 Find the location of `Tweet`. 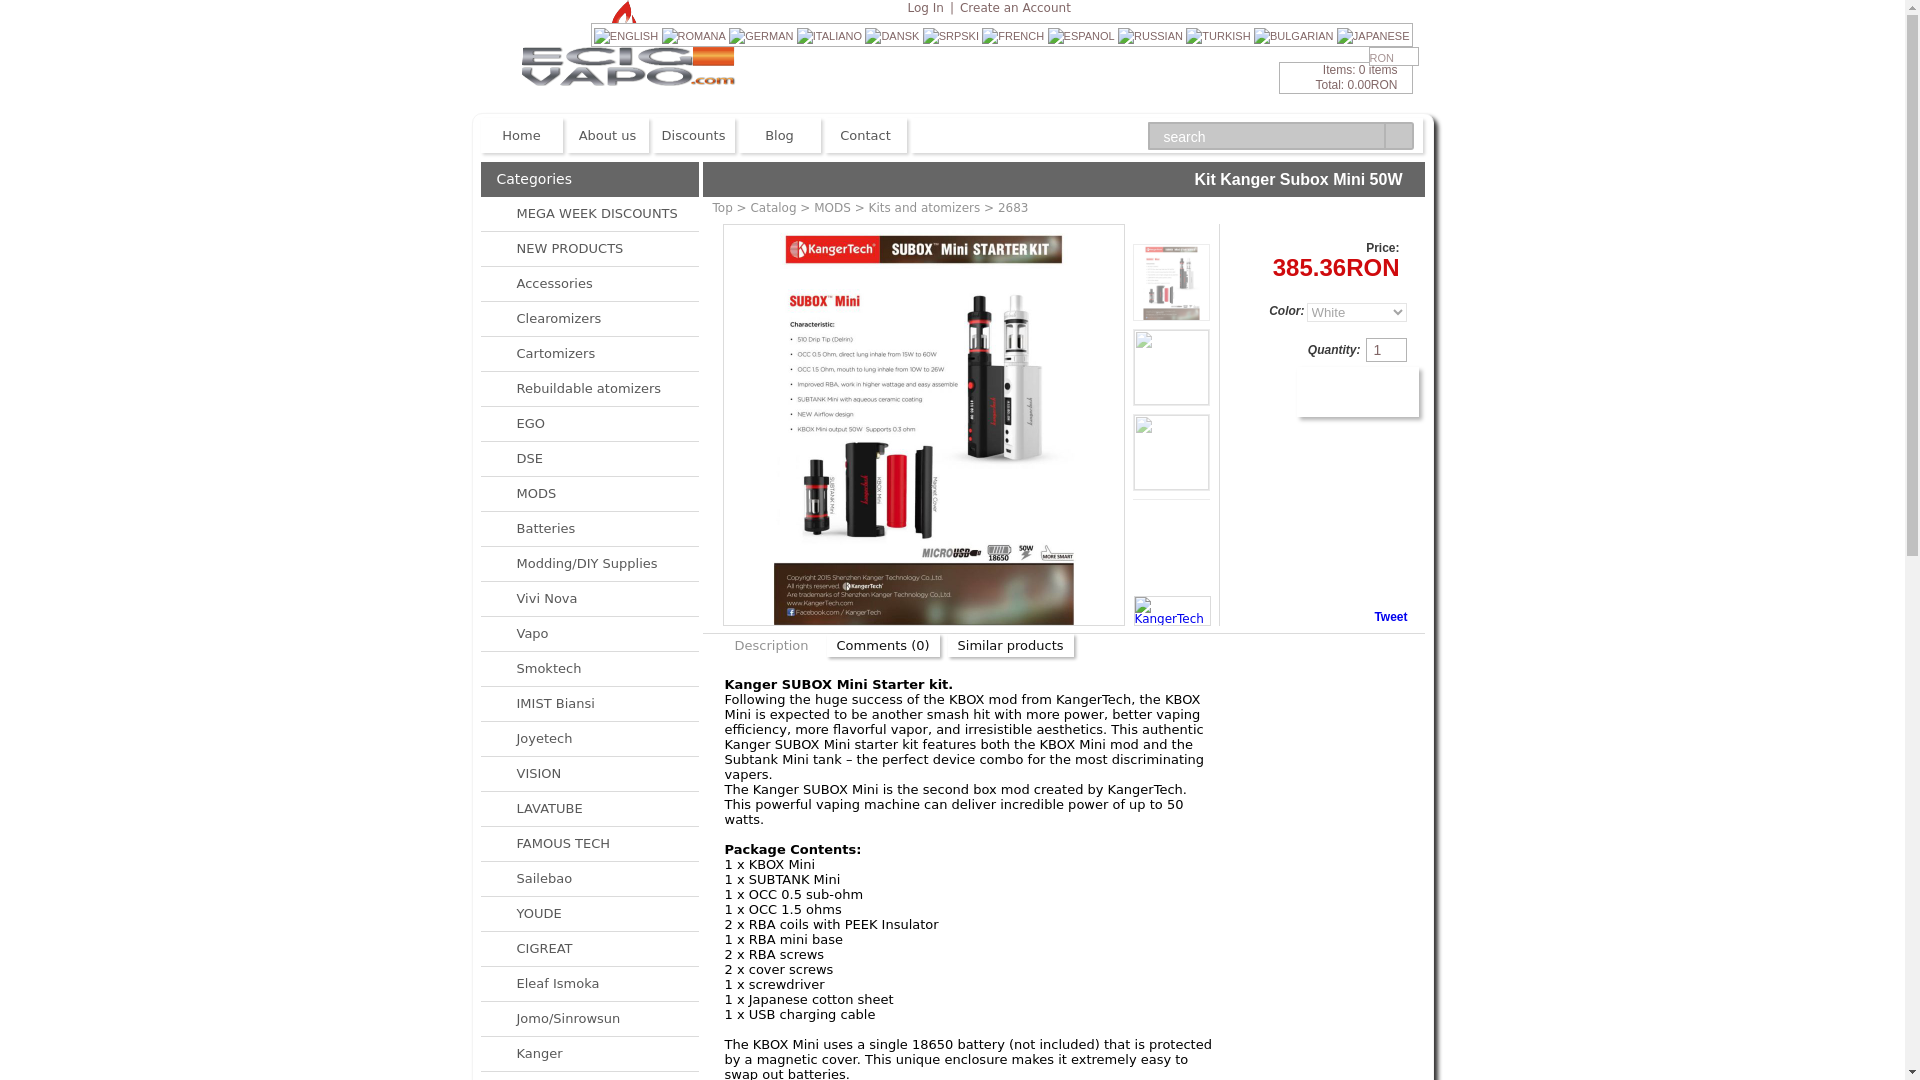

Tweet is located at coordinates (1390, 617).